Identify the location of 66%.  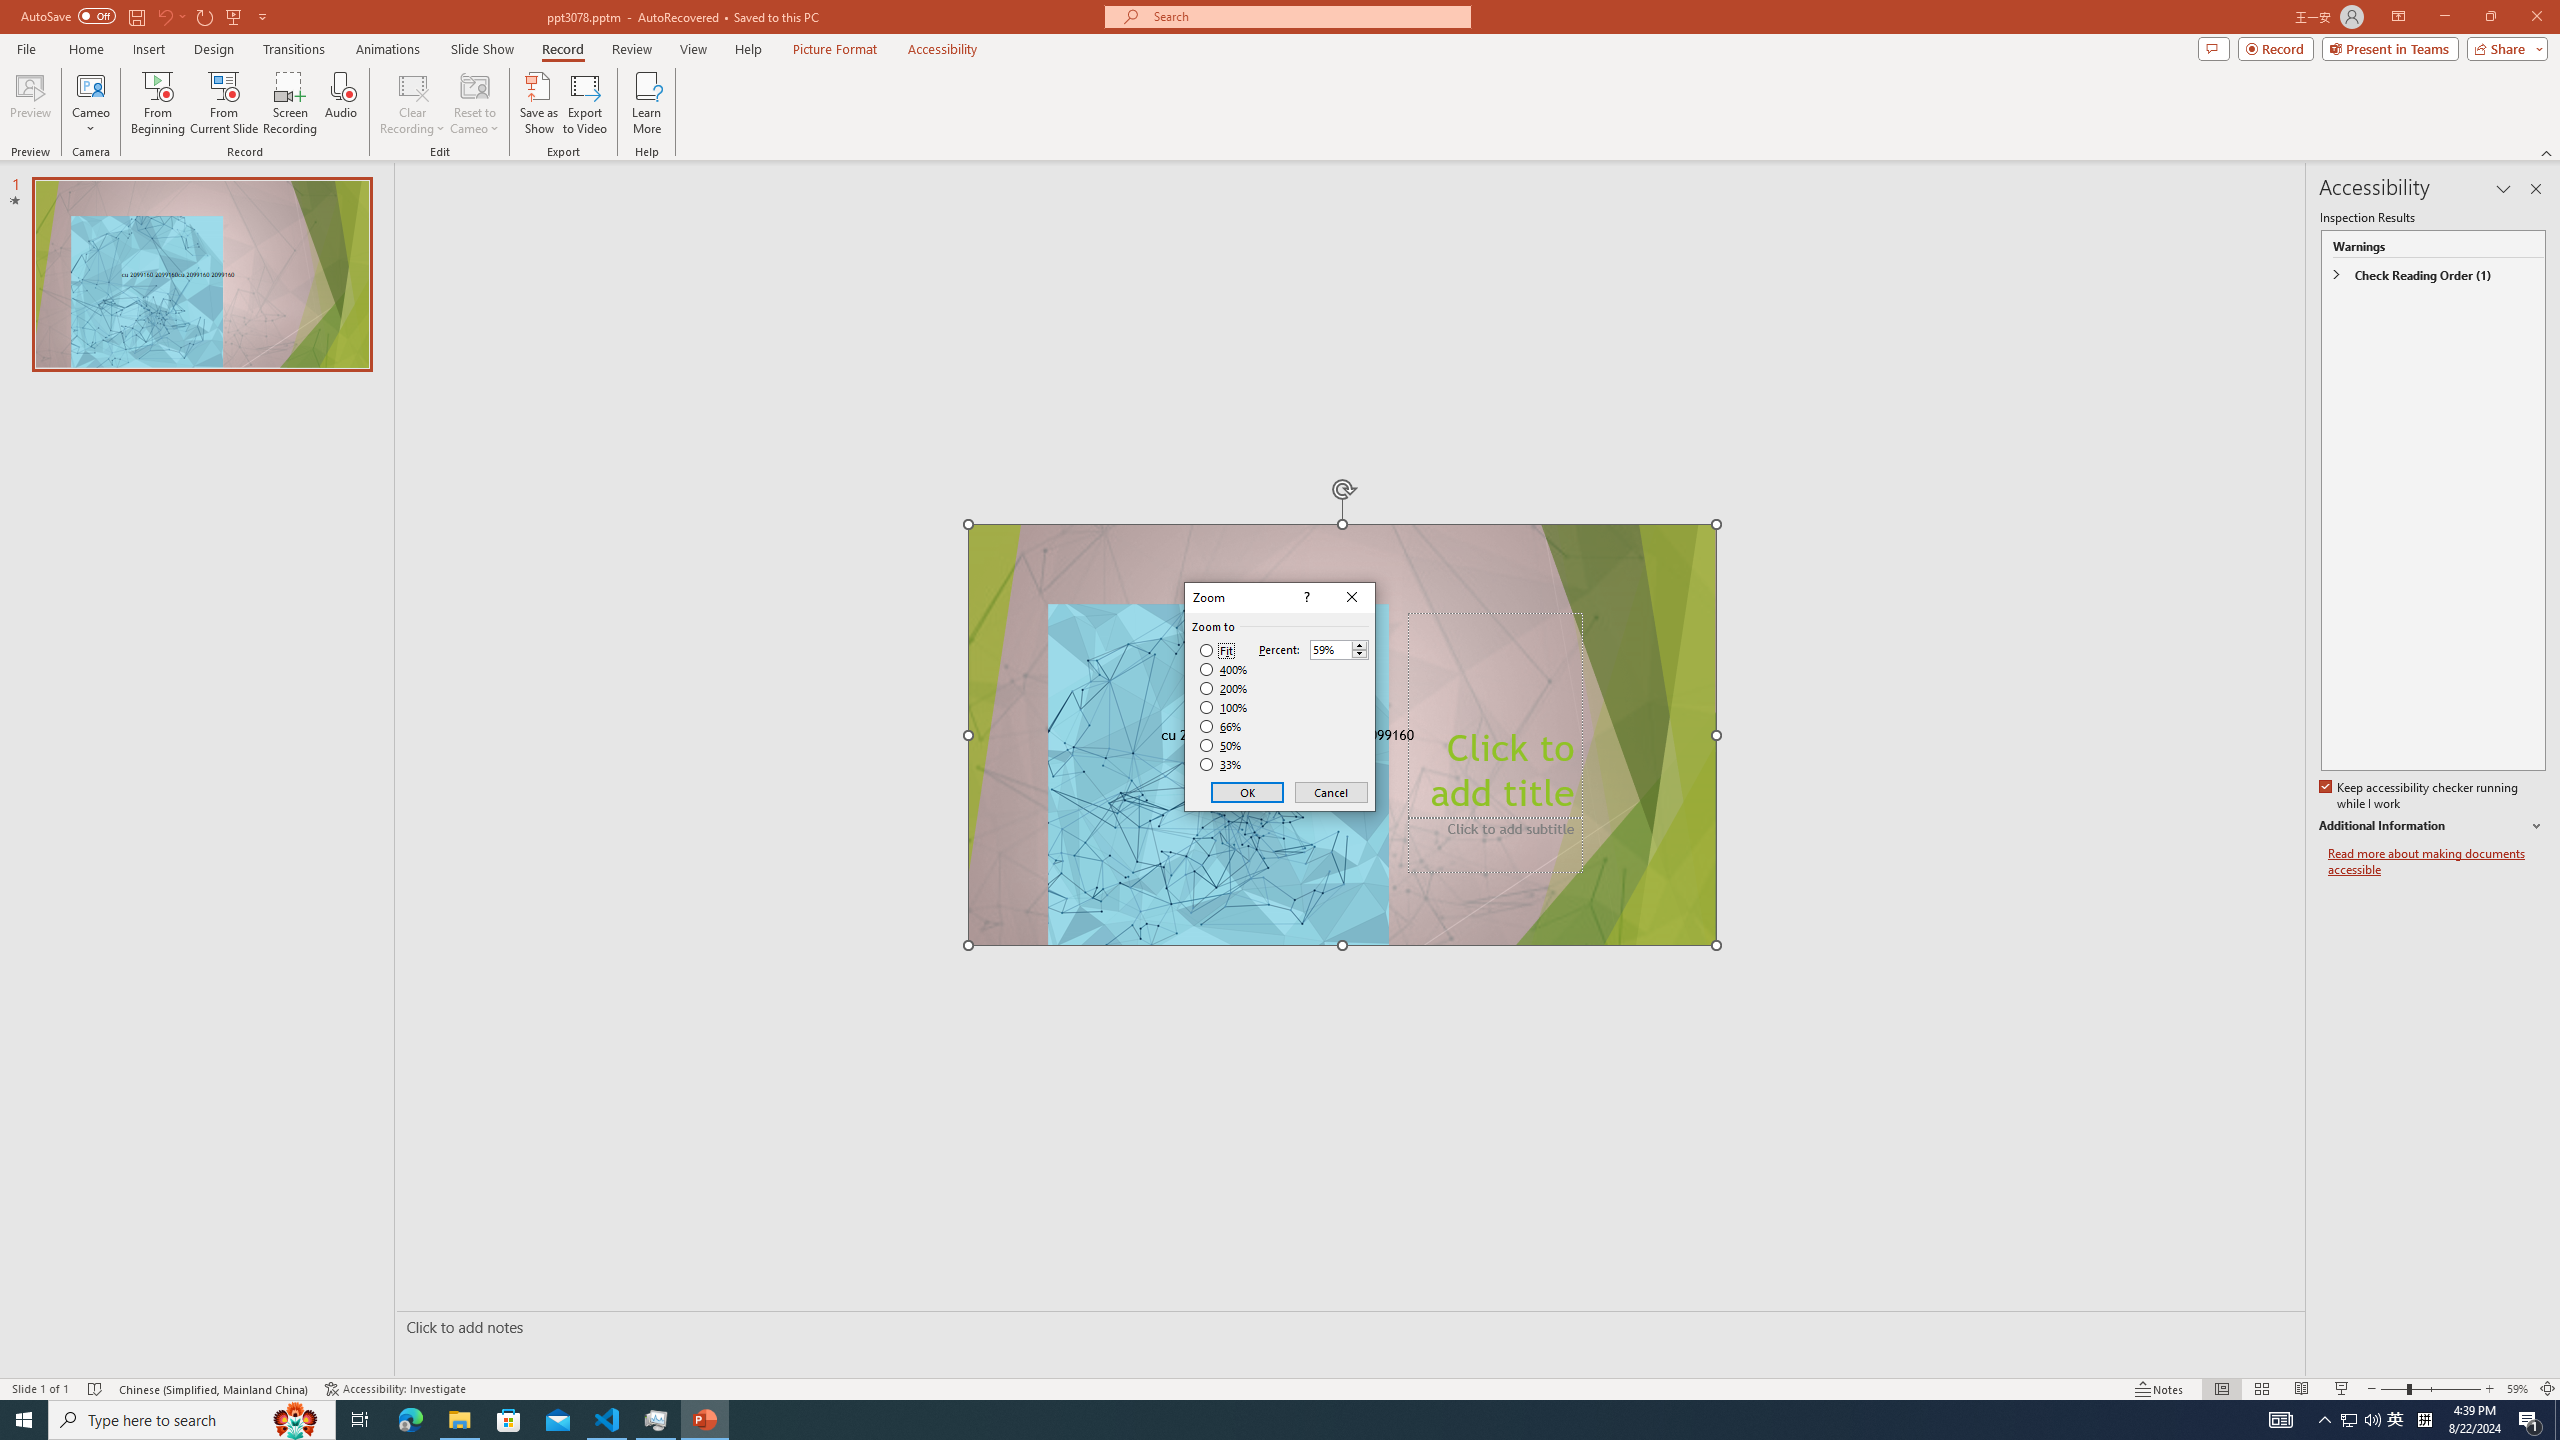
(1222, 726).